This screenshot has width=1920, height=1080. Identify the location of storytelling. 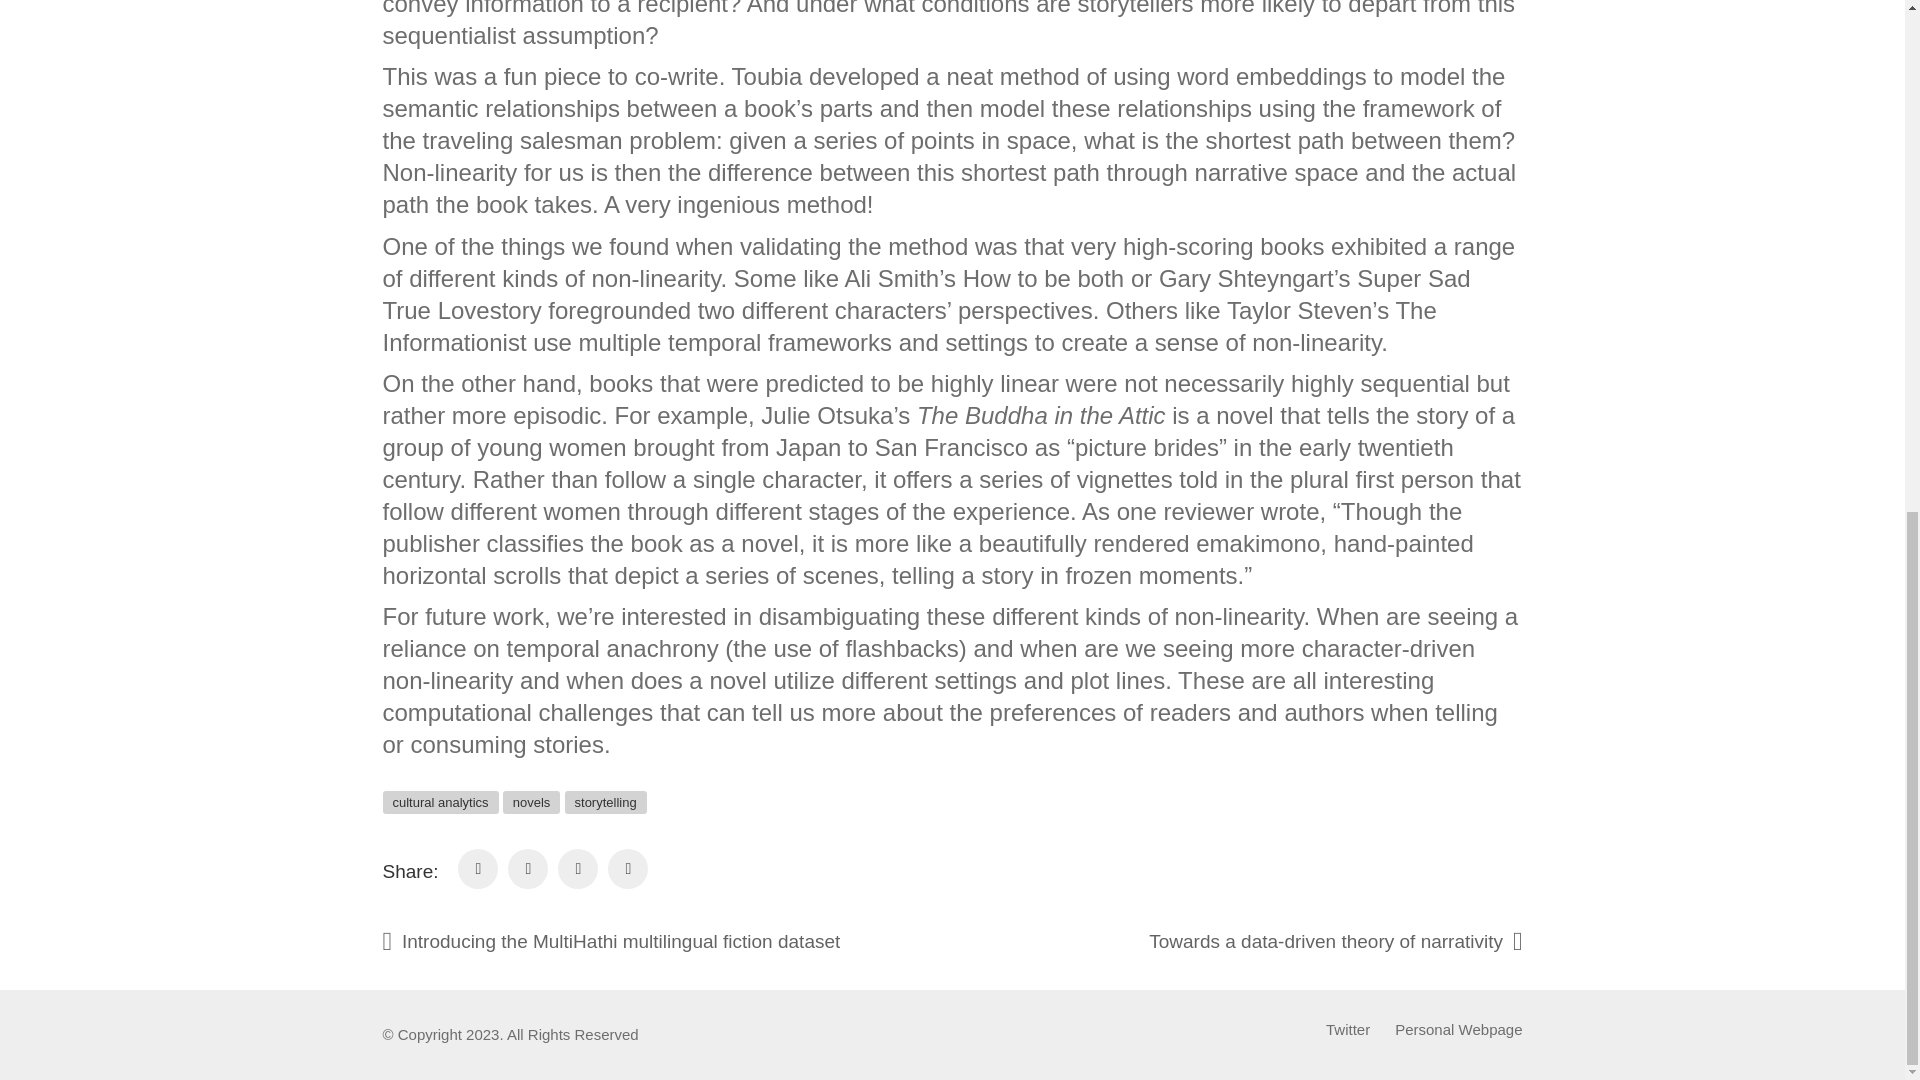
(606, 802).